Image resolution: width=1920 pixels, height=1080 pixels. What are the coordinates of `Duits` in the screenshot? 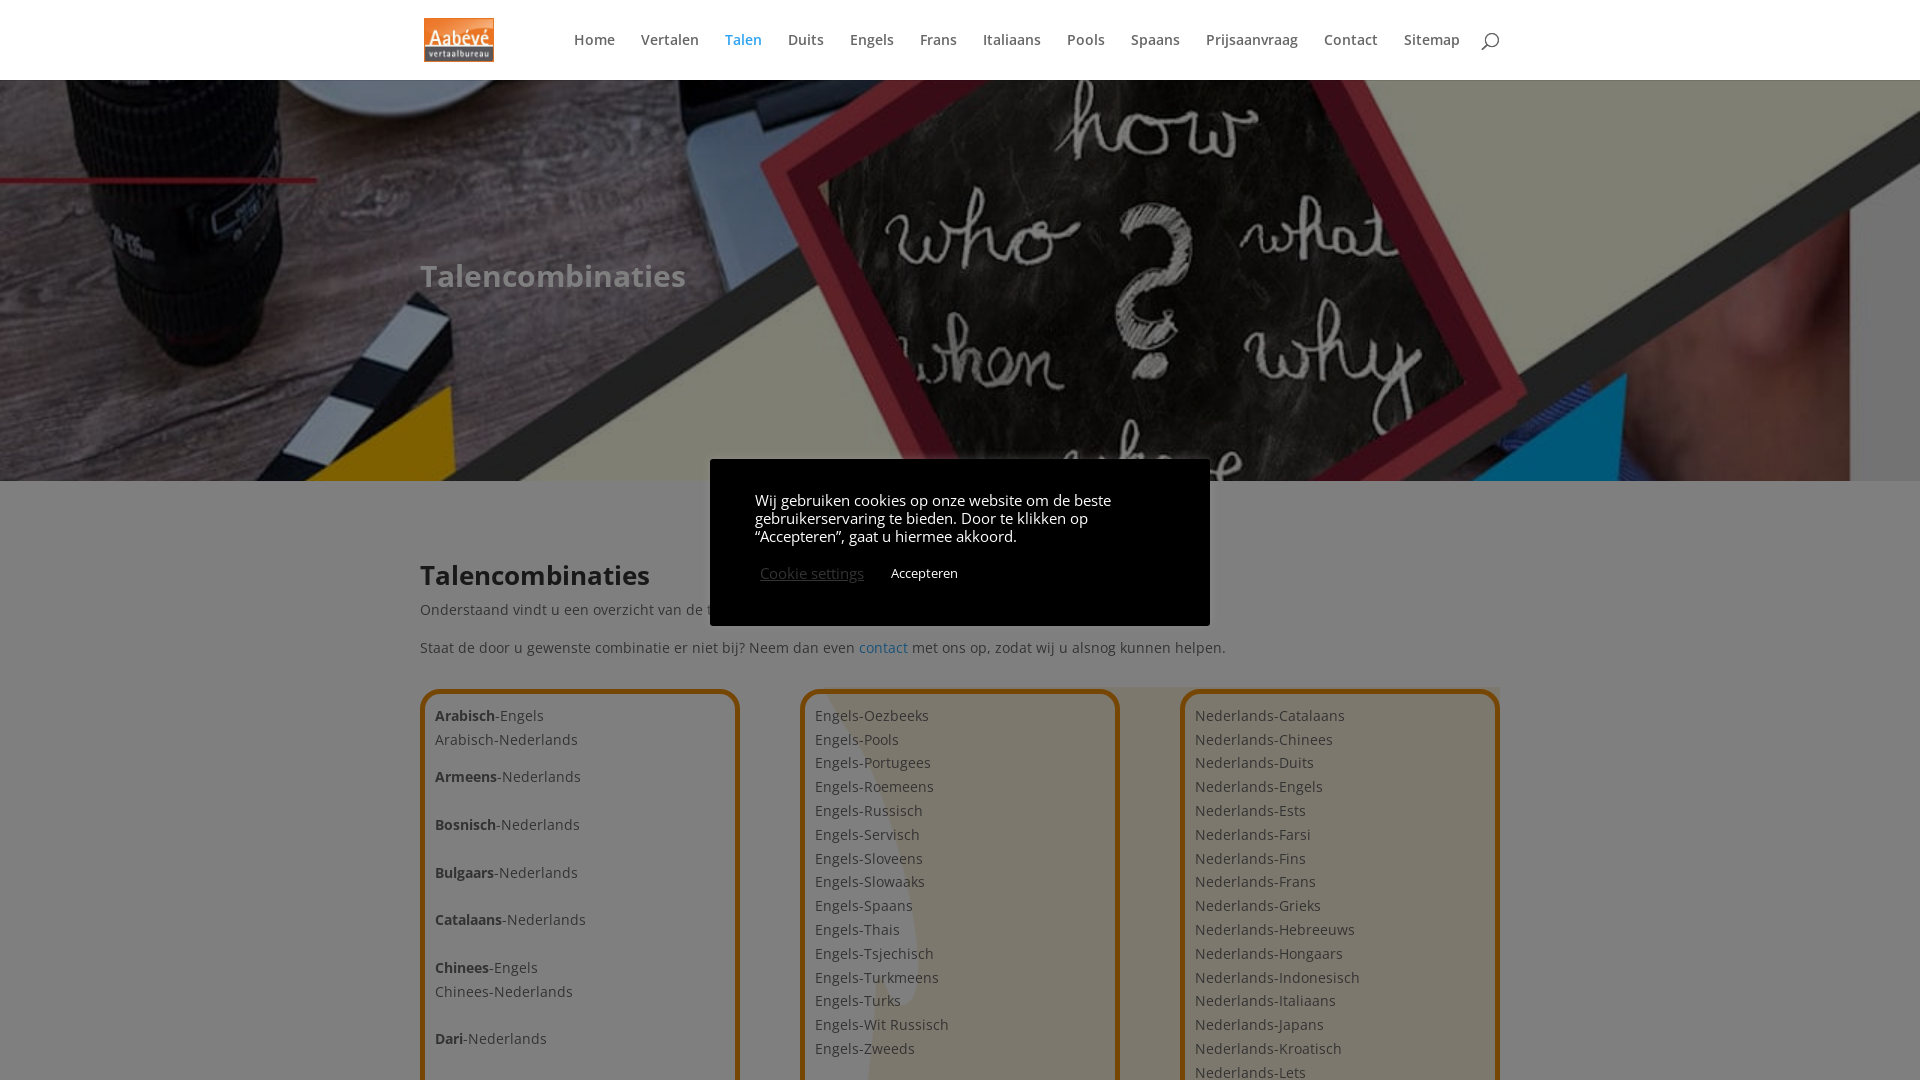 It's located at (806, 56).